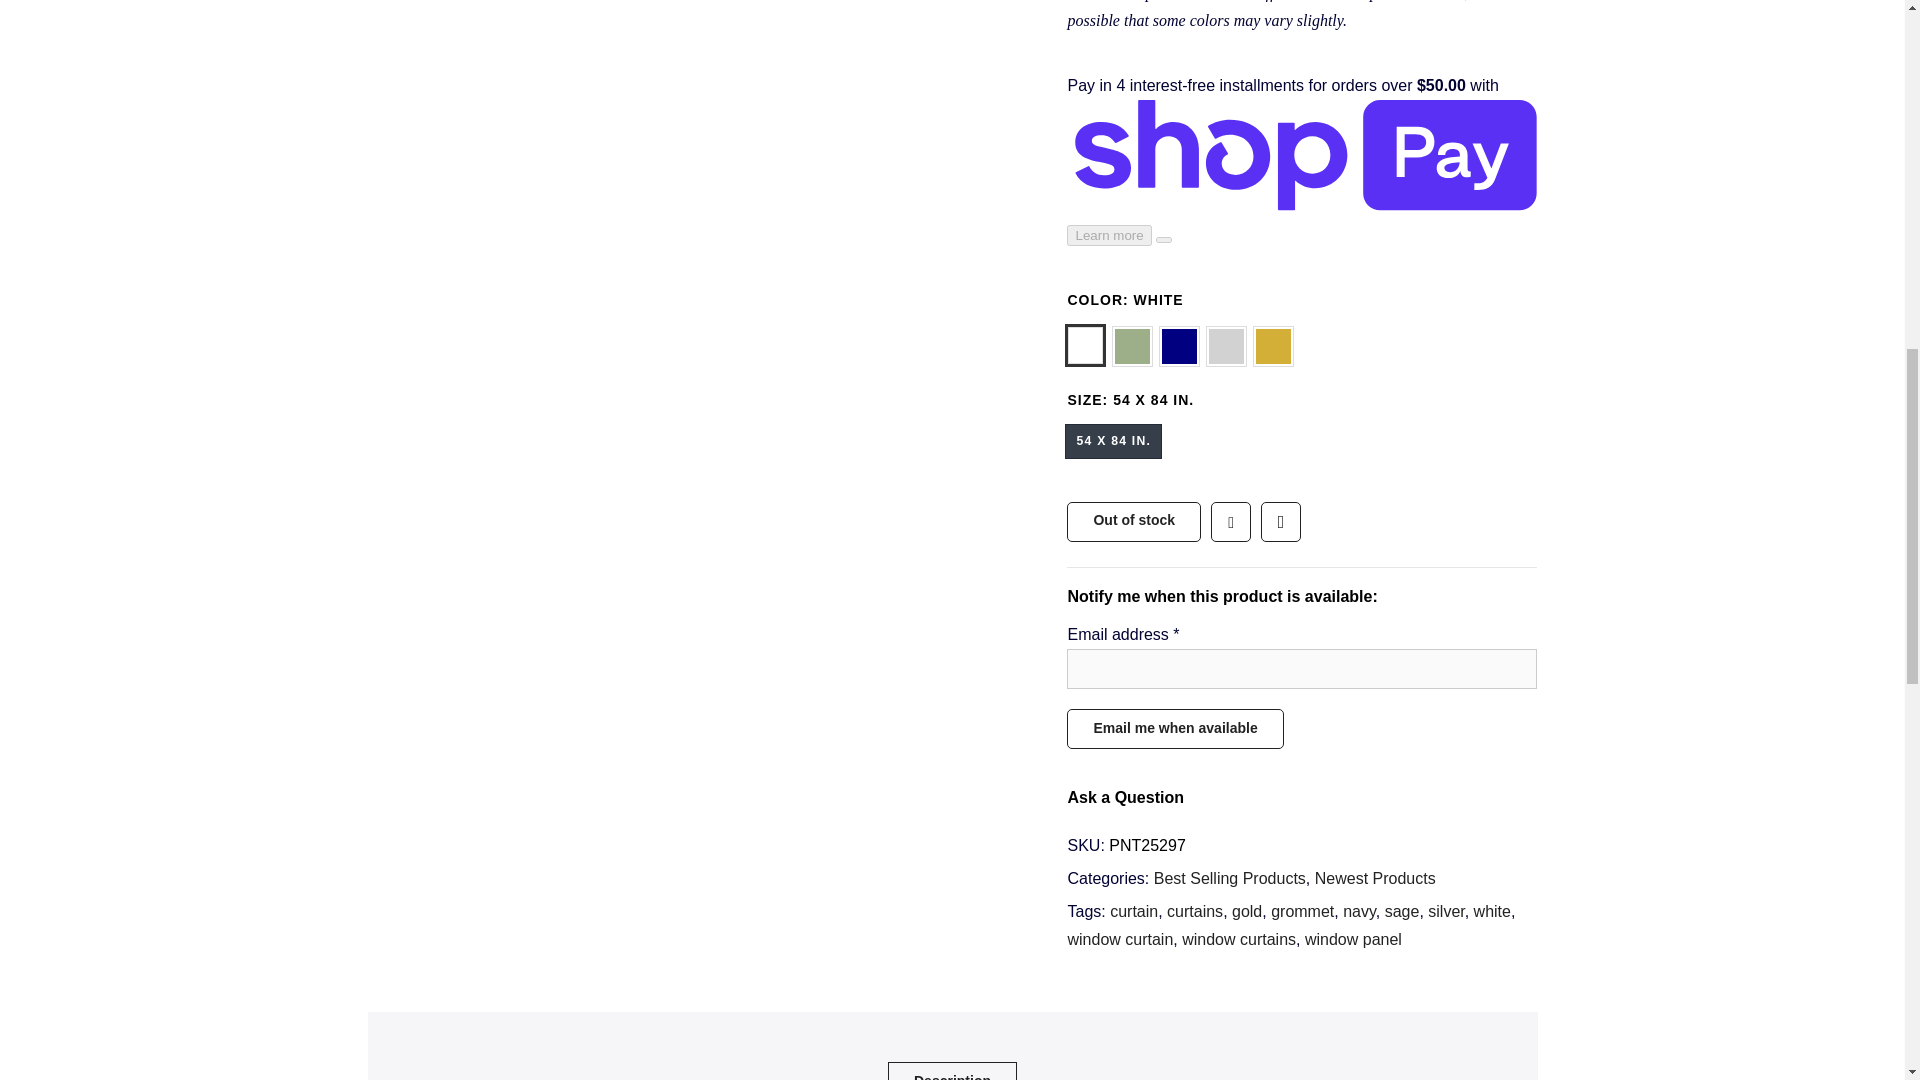  I want to click on Email me when available, so click(1174, 728).